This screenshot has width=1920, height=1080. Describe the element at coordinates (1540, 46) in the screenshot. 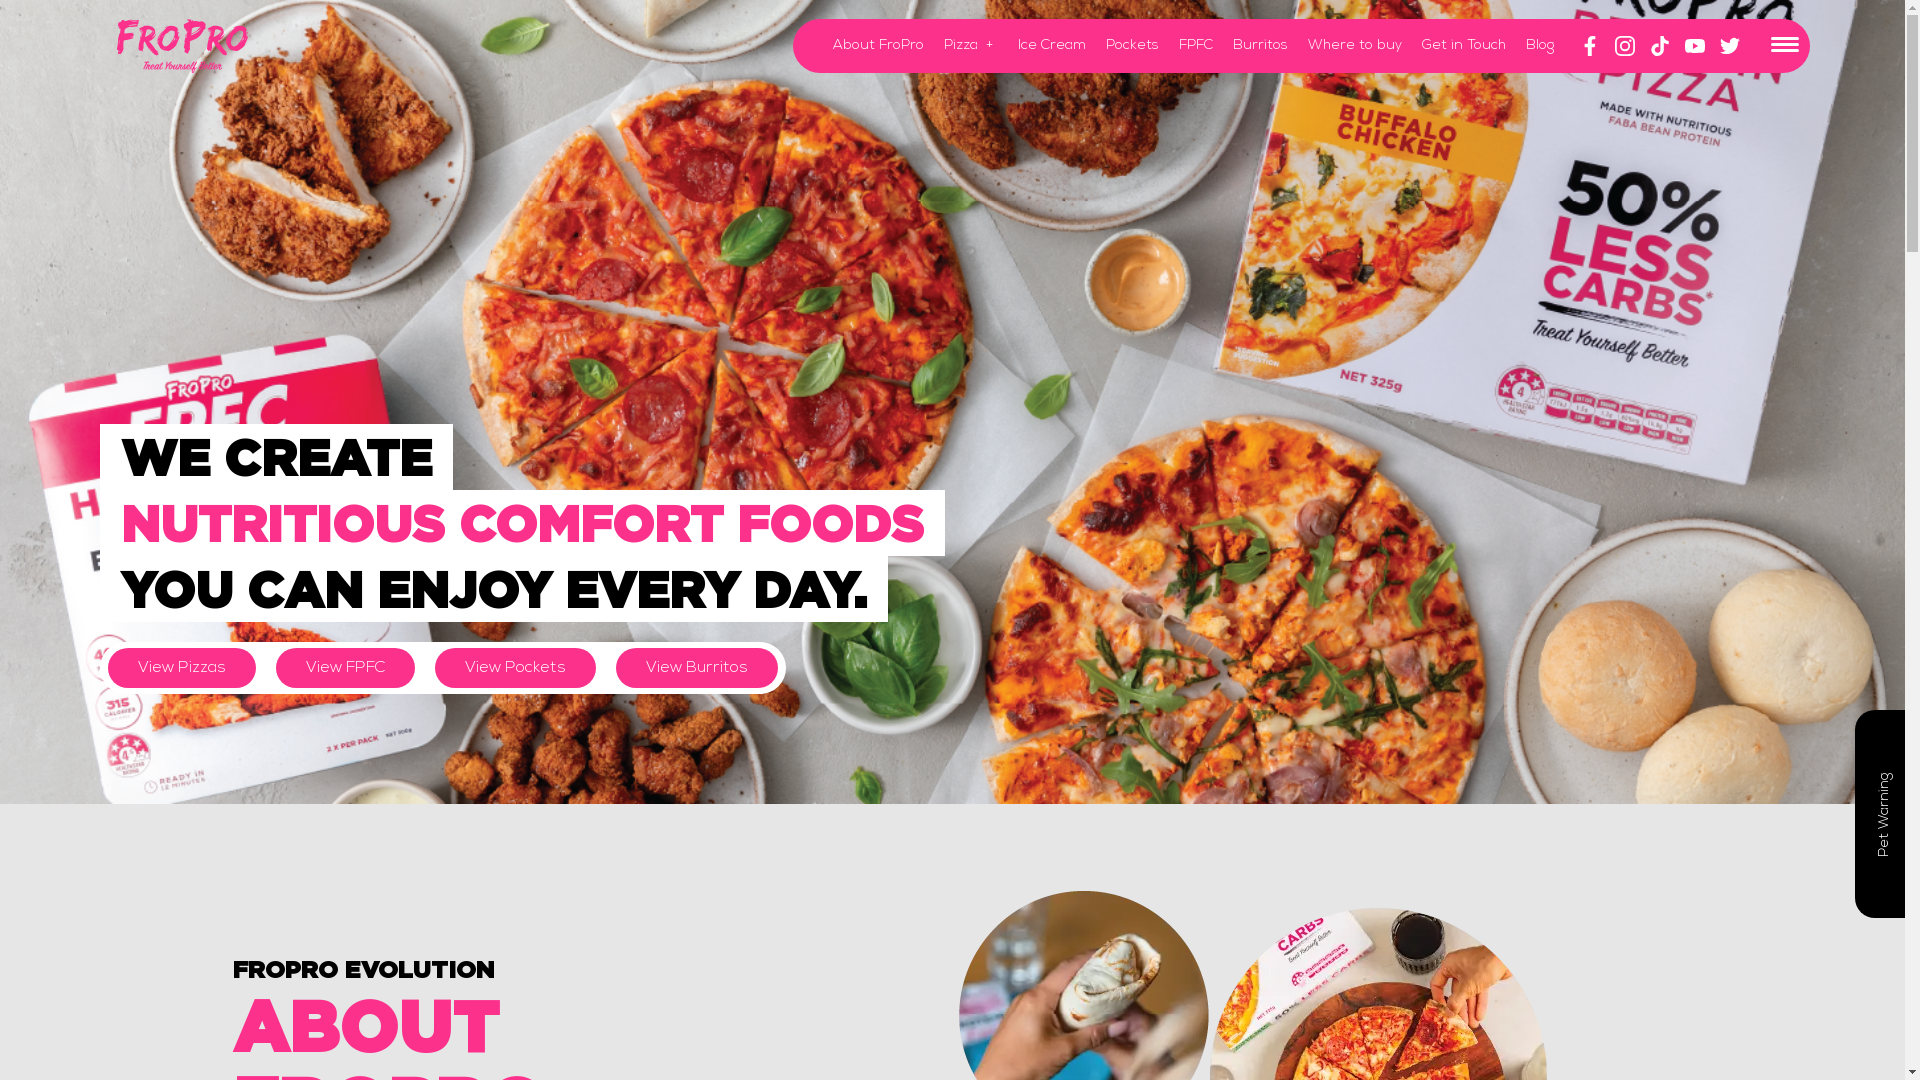

I see `Blog` at that location.